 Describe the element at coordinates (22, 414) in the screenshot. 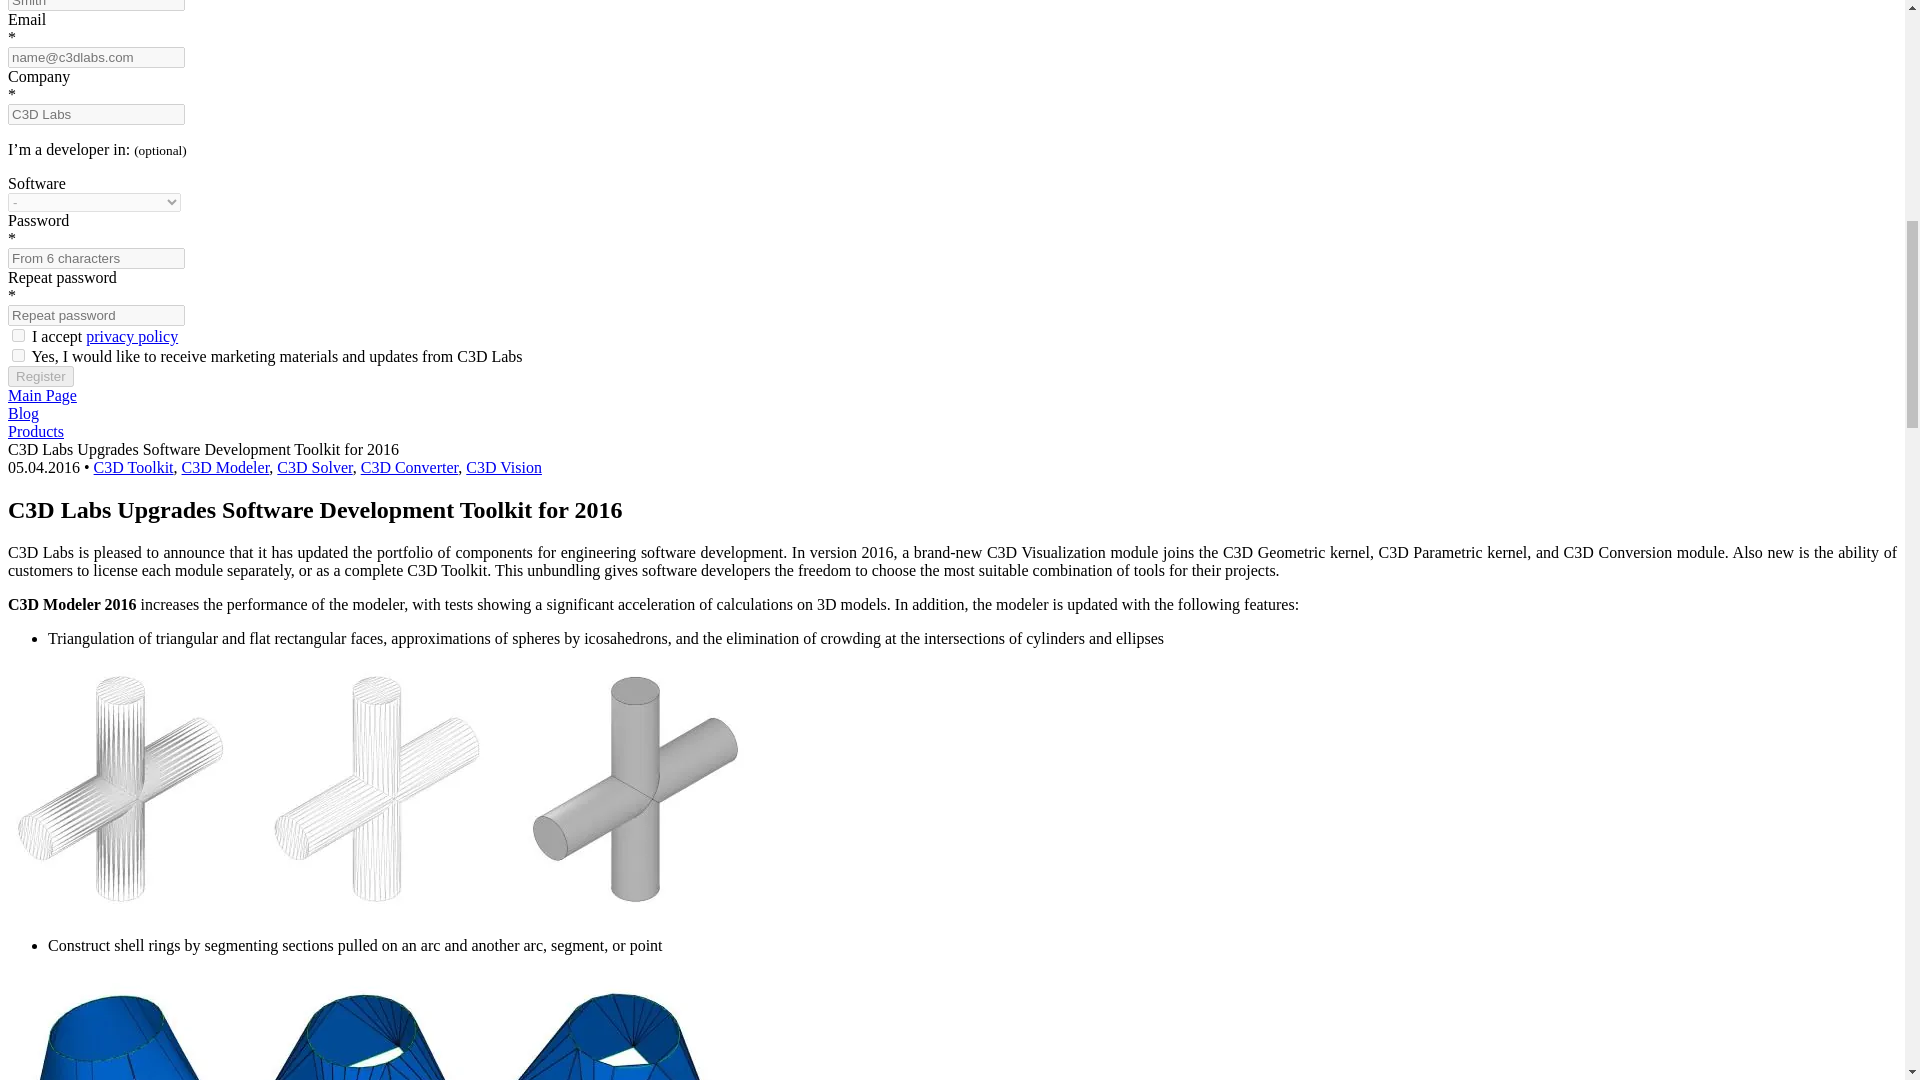

I see `Blog` at that location.